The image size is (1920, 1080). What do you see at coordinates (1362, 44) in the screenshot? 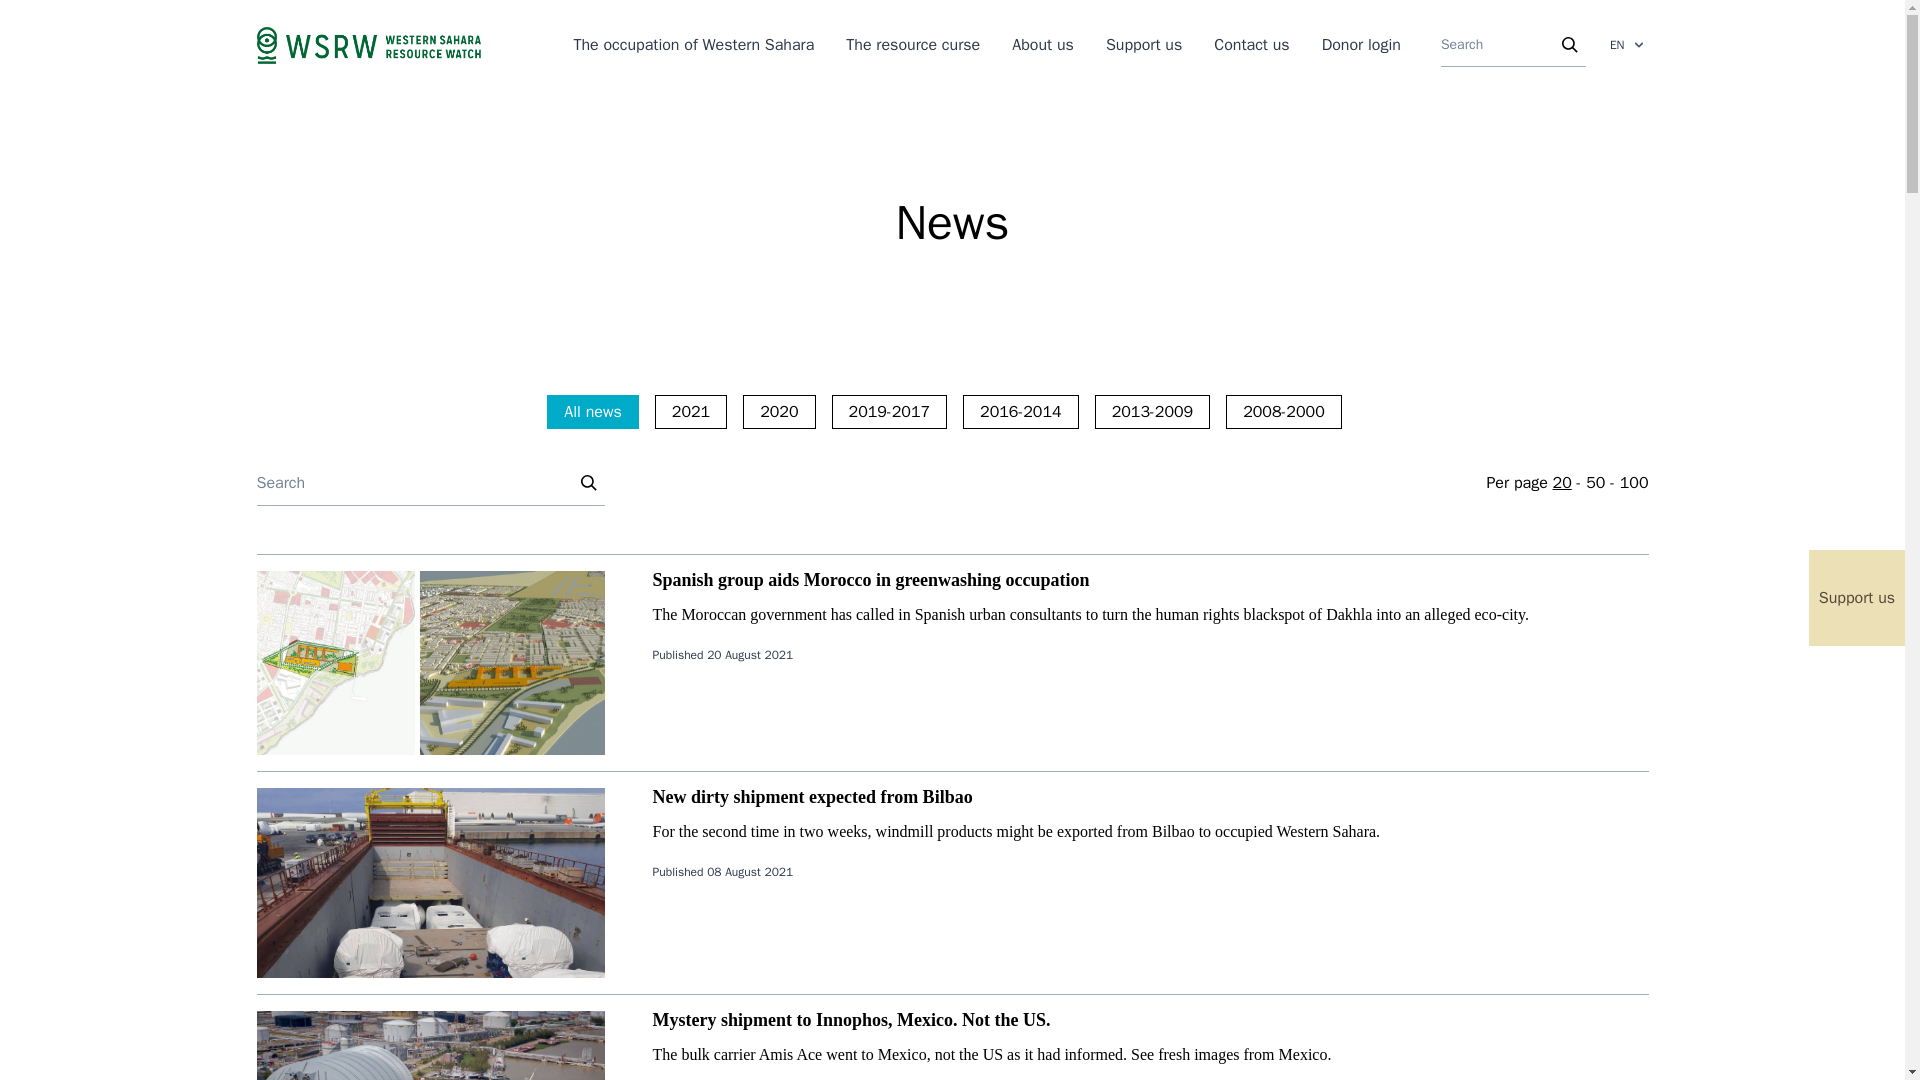
I see `Donor login` at bounding box center [1362, 44].